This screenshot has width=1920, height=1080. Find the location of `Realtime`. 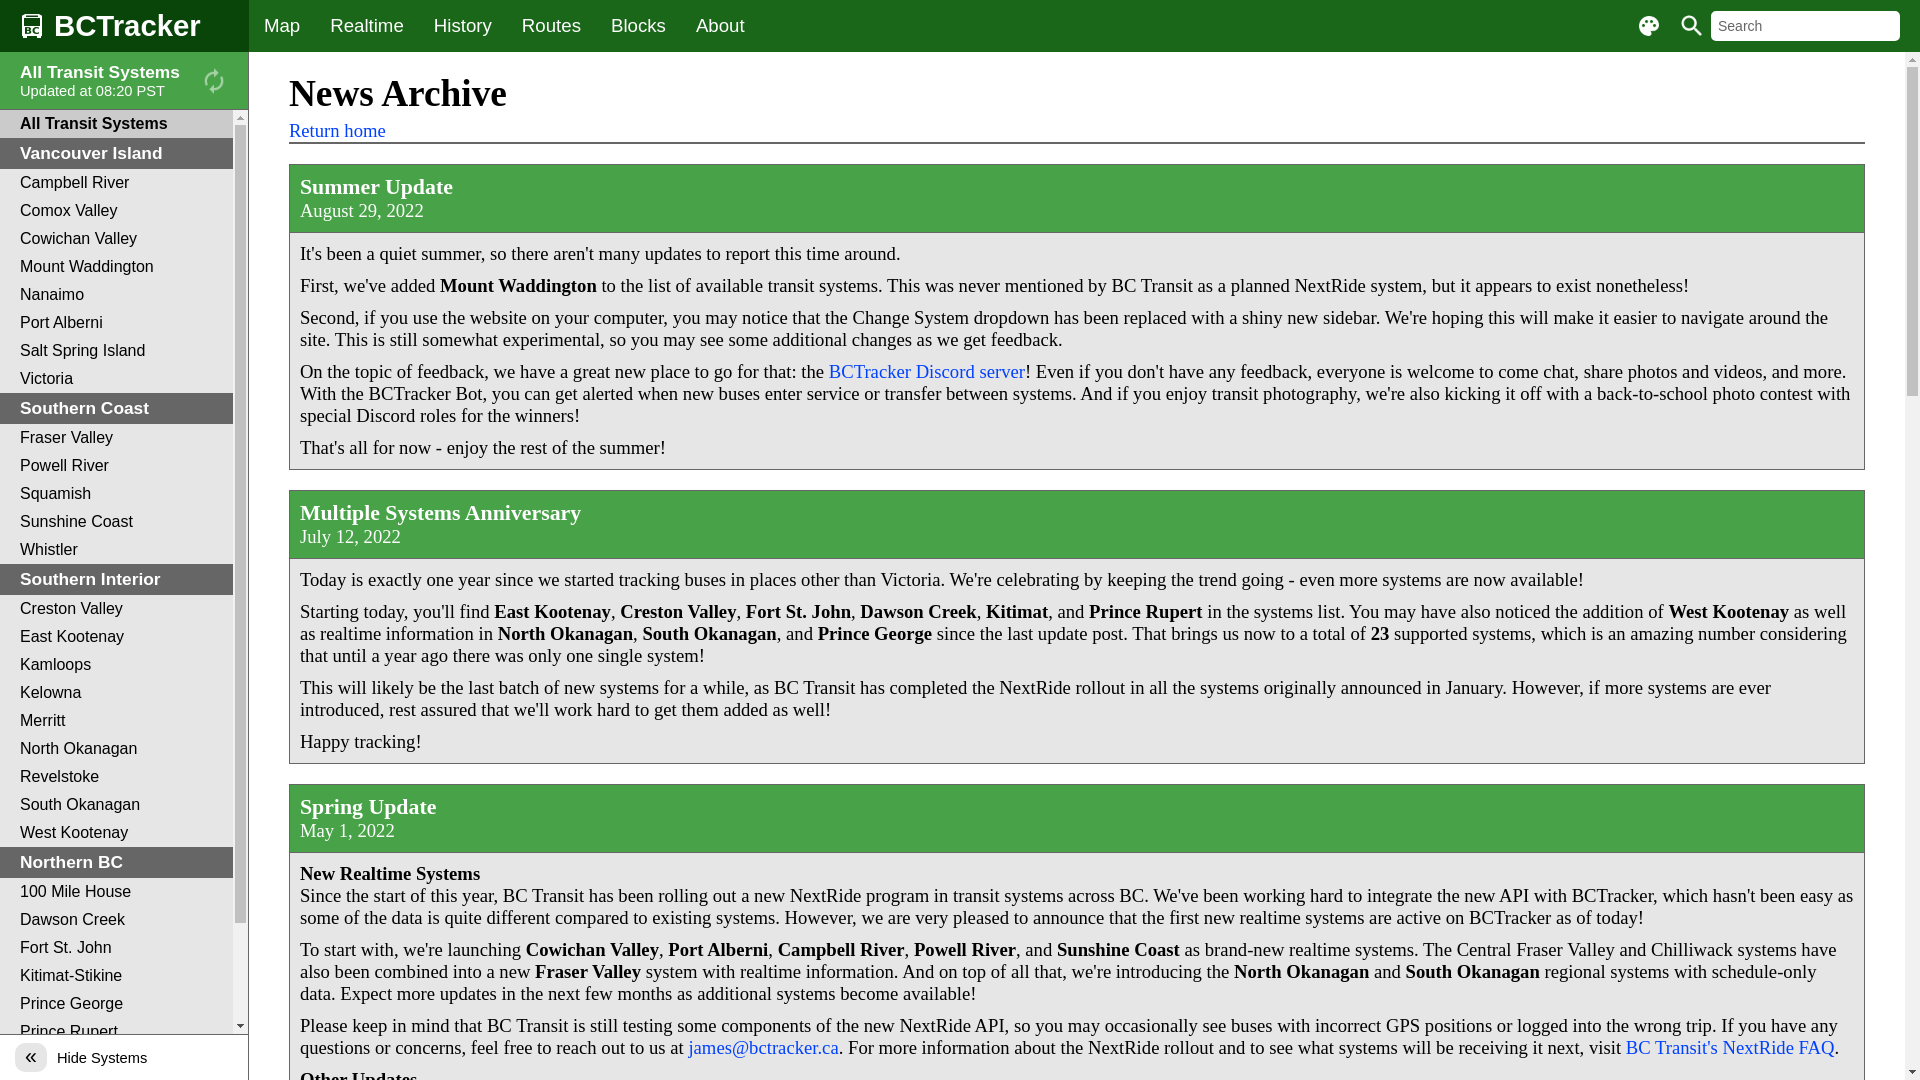

Realtime is located at coordinates (367, 26).